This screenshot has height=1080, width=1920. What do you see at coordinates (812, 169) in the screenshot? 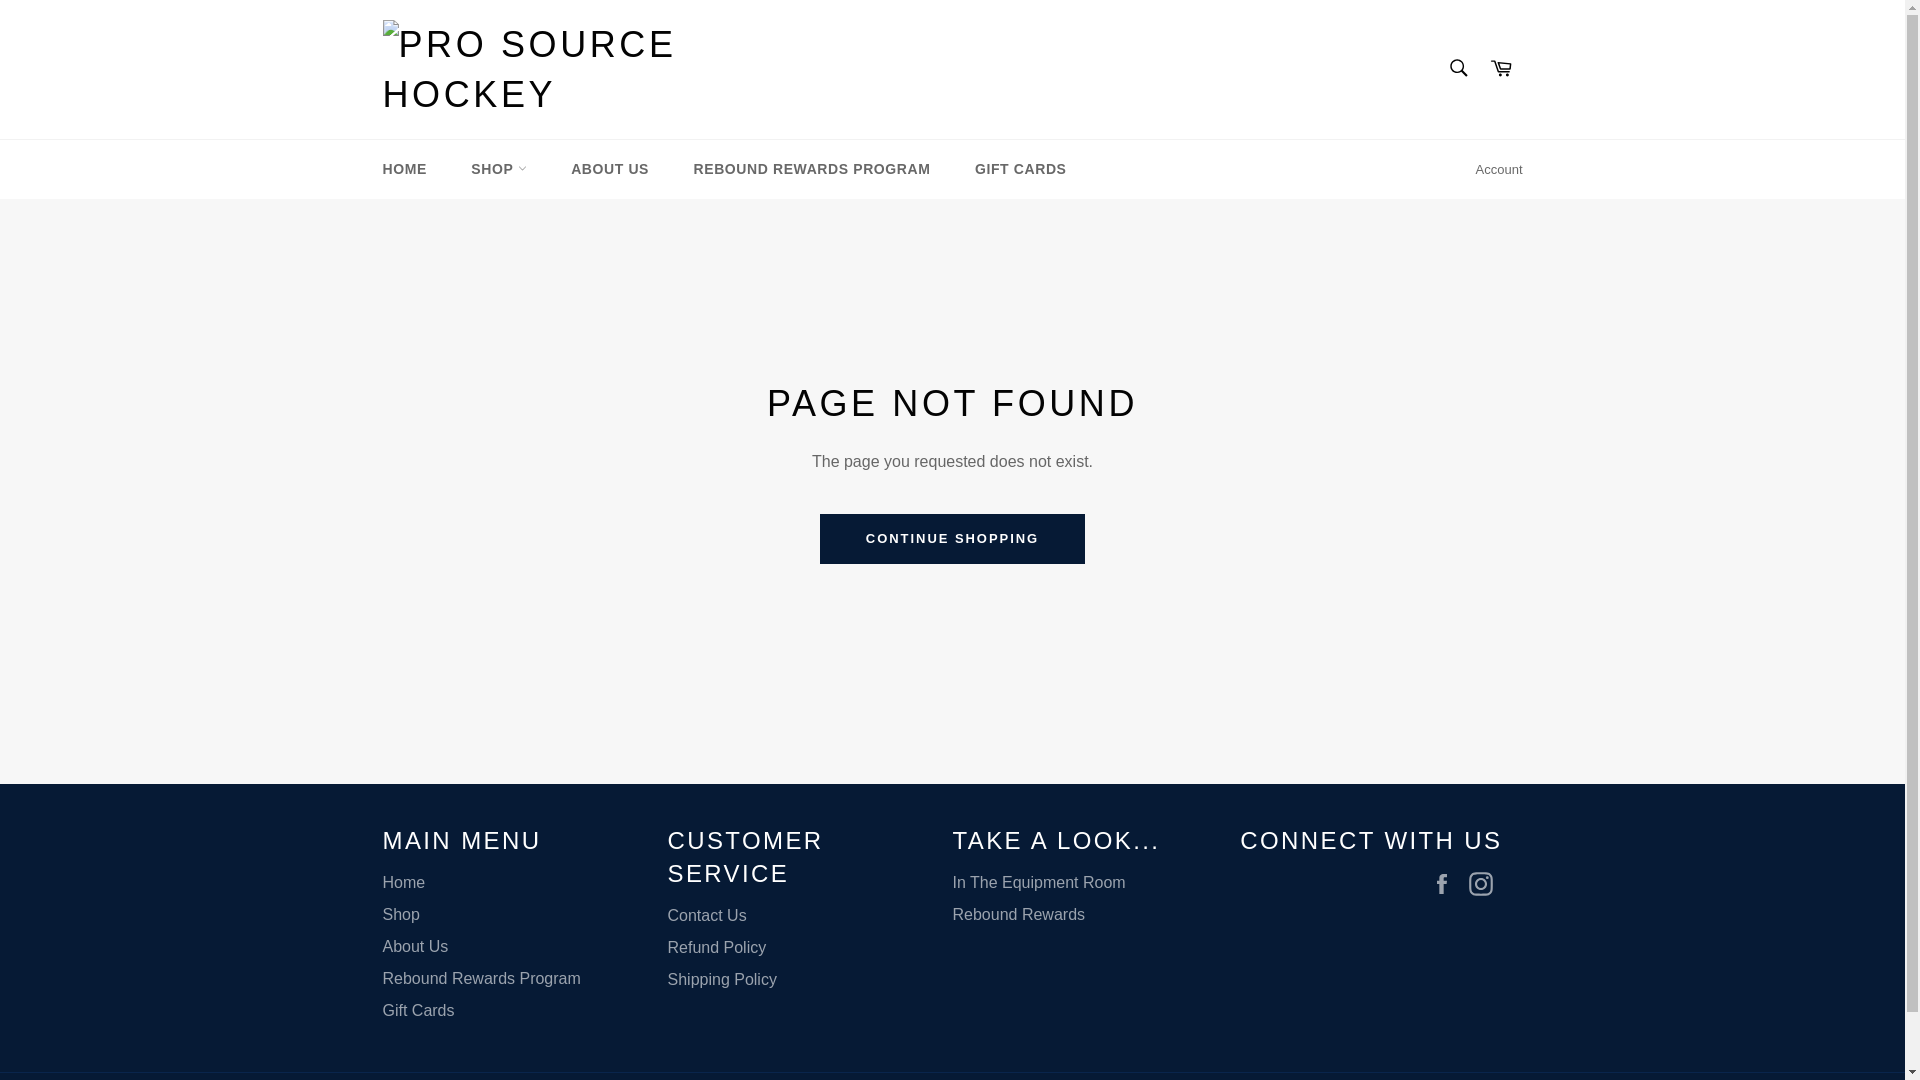
I see `REBOUND REWARDS PROGRAM` at bounding box center [812, 169].